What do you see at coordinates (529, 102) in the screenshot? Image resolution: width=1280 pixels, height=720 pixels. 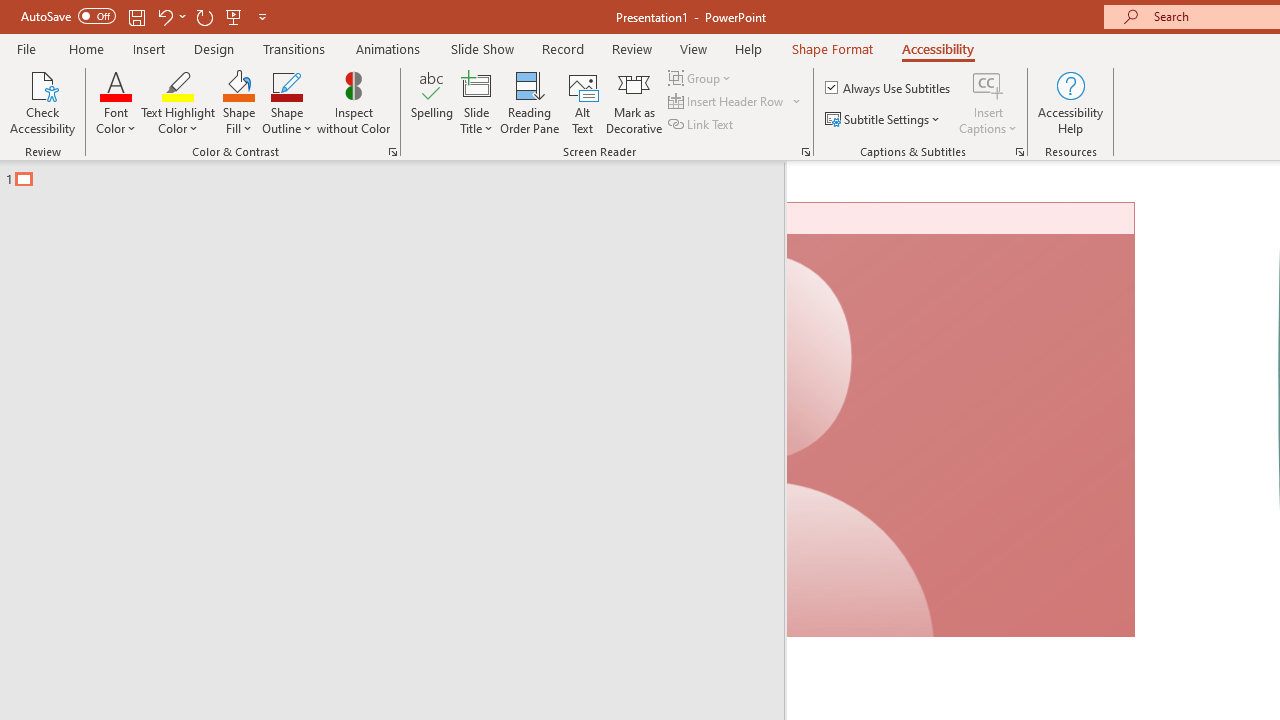 I see `Reading Order Pane` at bounding box center [529, 102].